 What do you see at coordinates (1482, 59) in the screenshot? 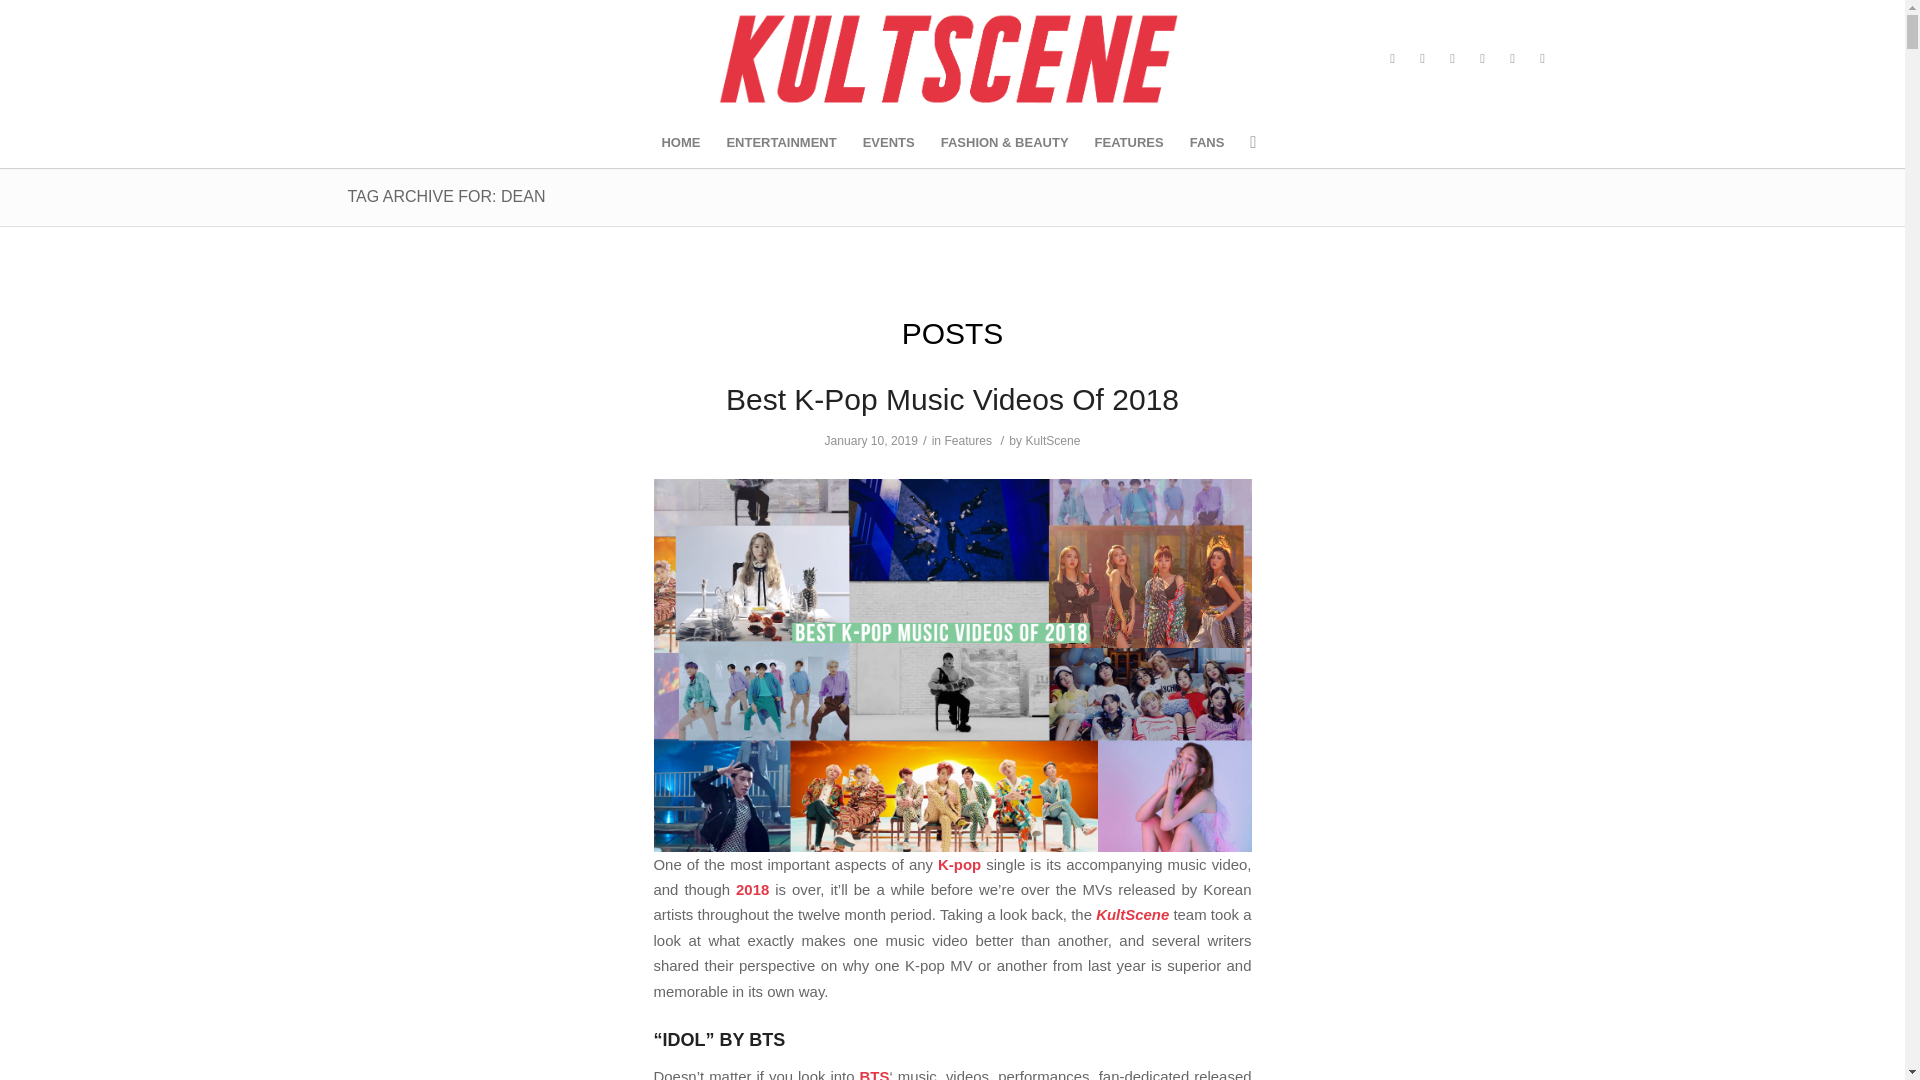
I see `Youtube` at bounding box center [1482, 59].